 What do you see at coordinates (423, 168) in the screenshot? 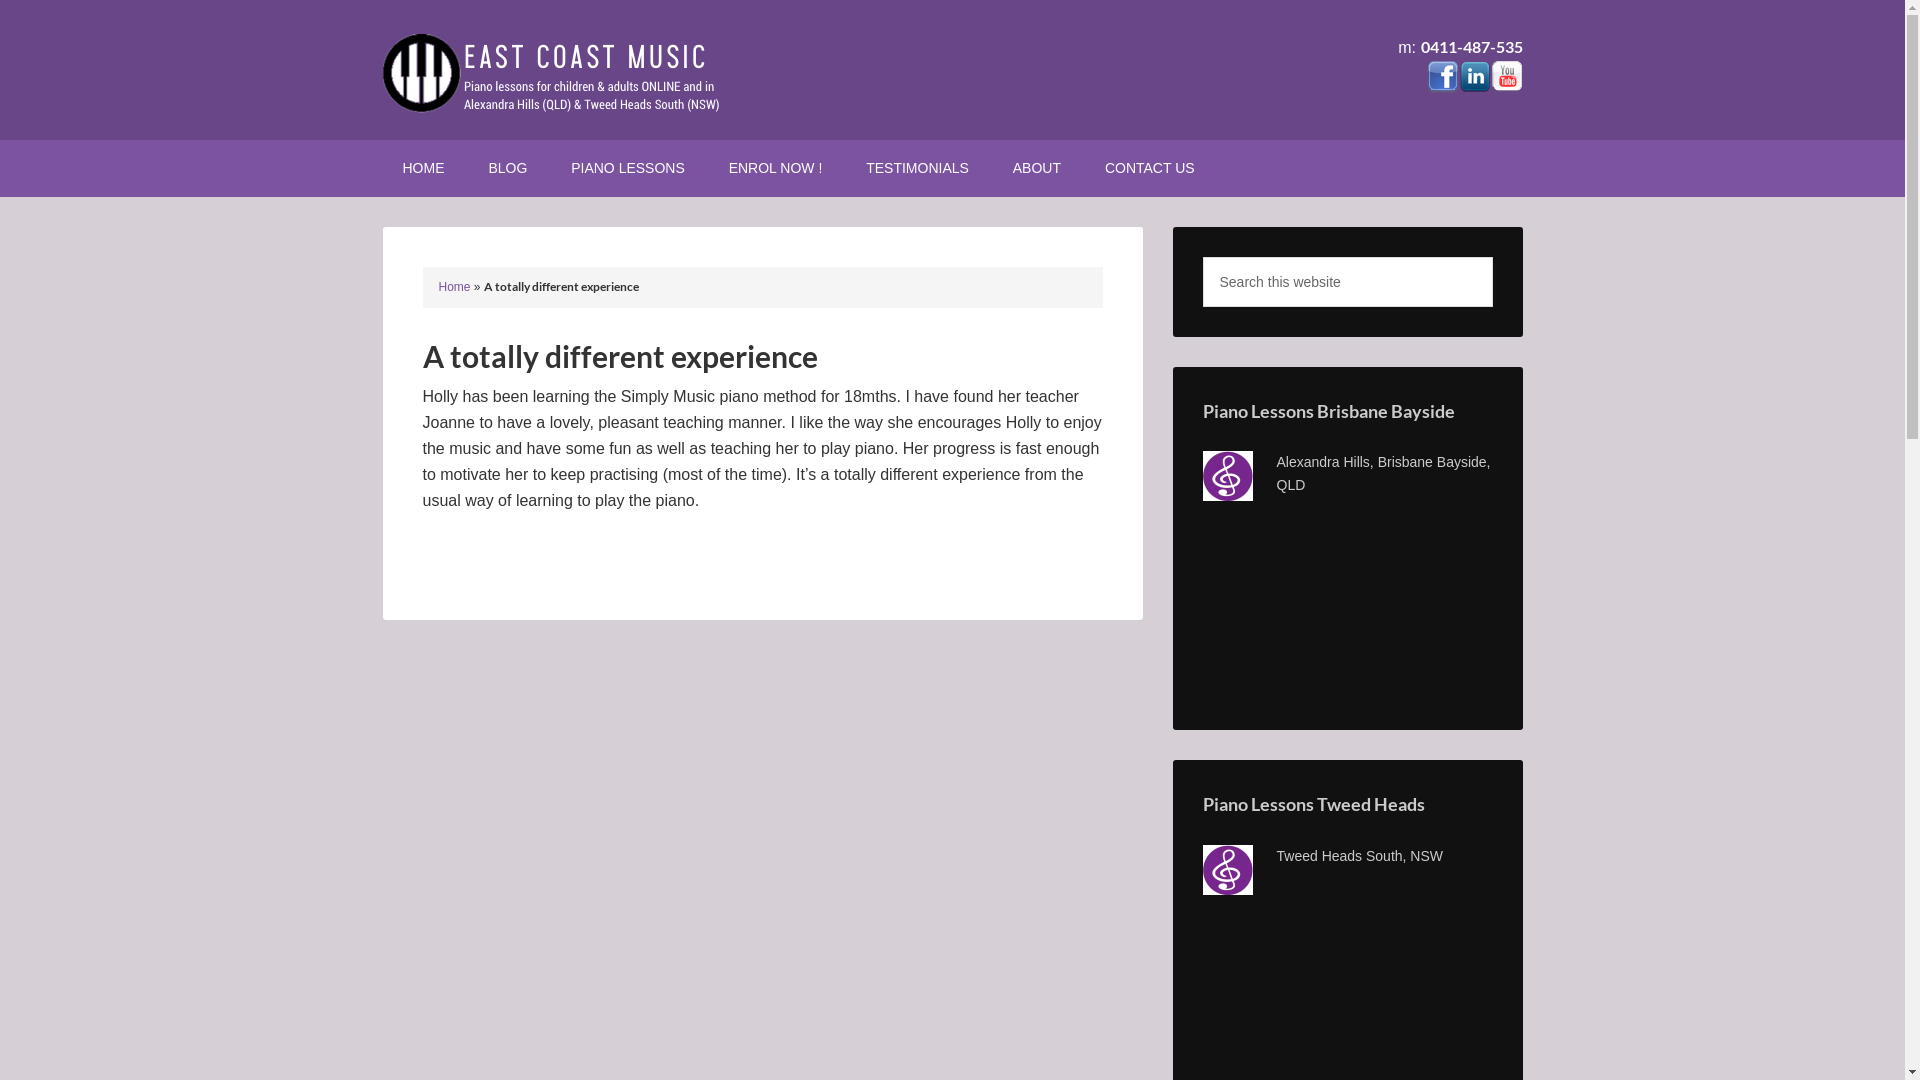
I see `HOME` at bounding box center [423, 168].